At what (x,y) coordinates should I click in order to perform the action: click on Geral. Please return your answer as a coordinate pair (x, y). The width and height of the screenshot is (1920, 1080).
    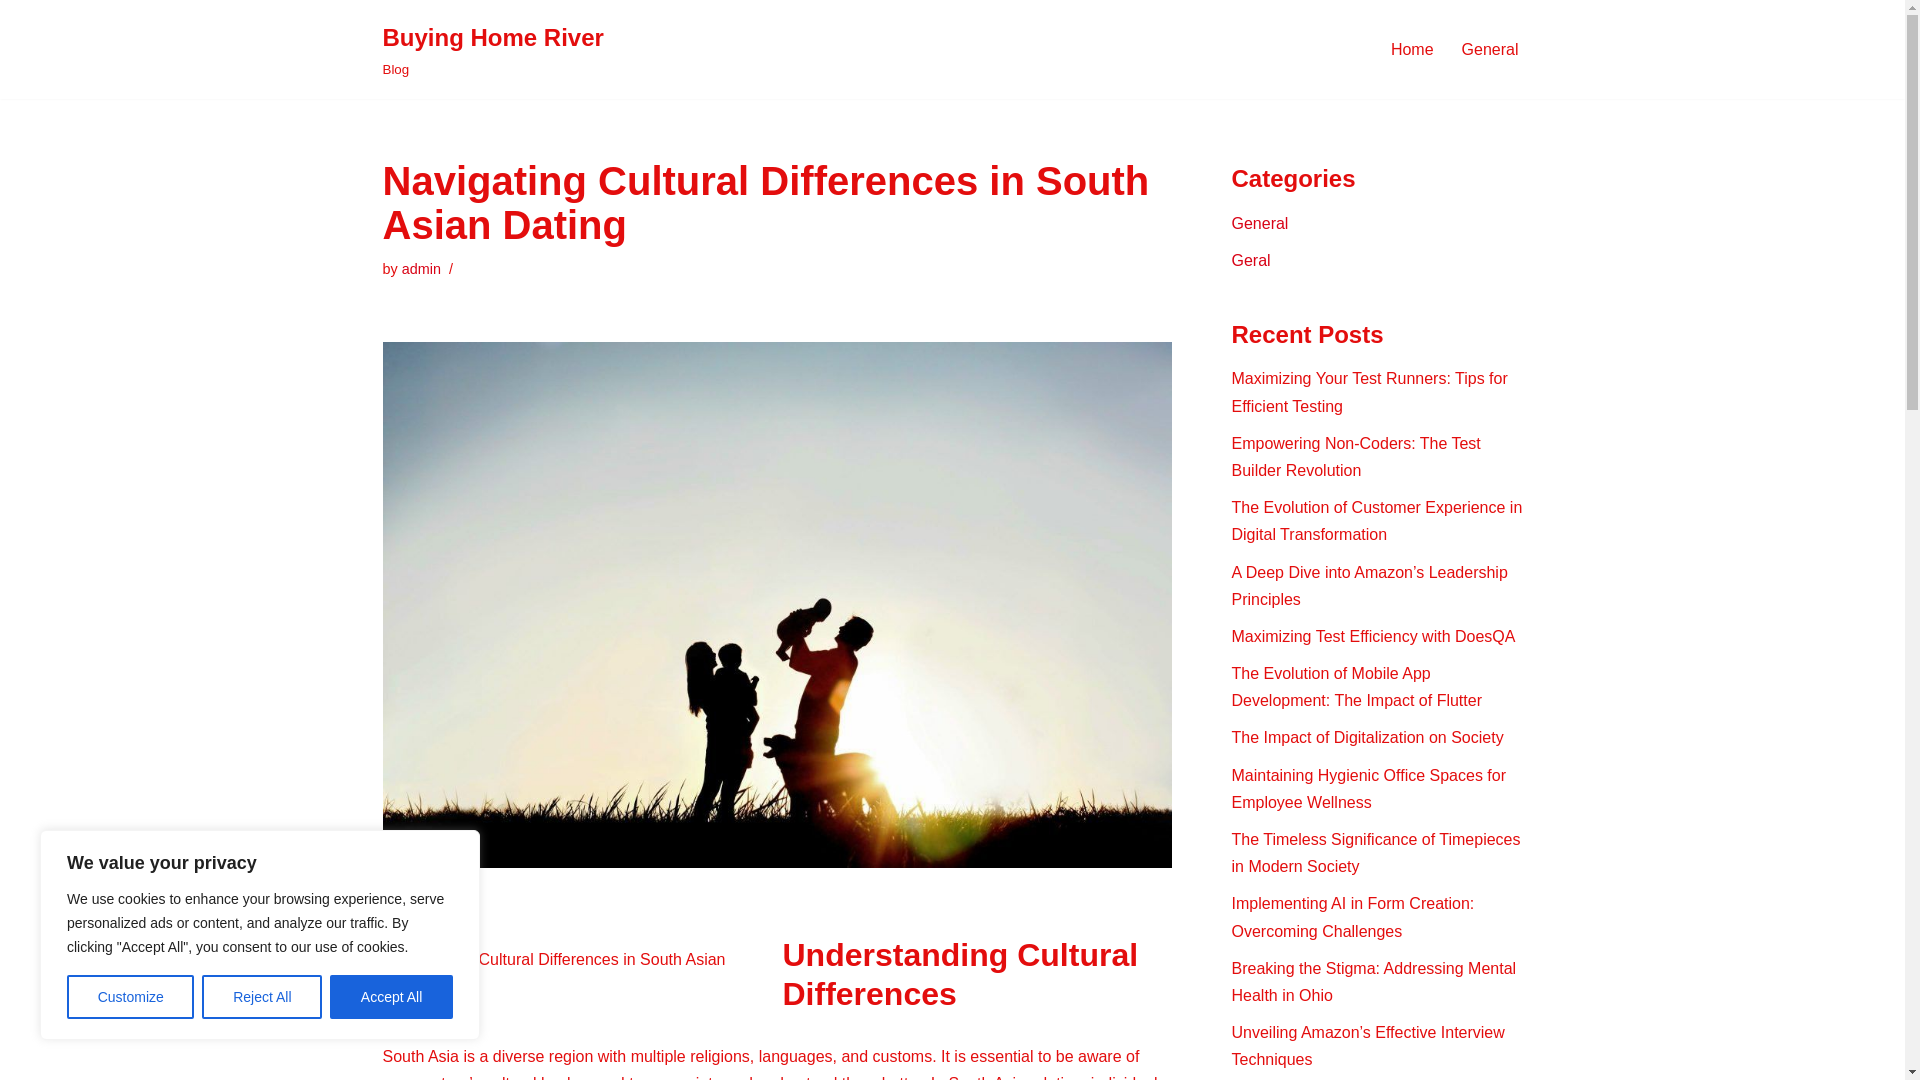
    Looking at the image, I should click on (1252, 260).